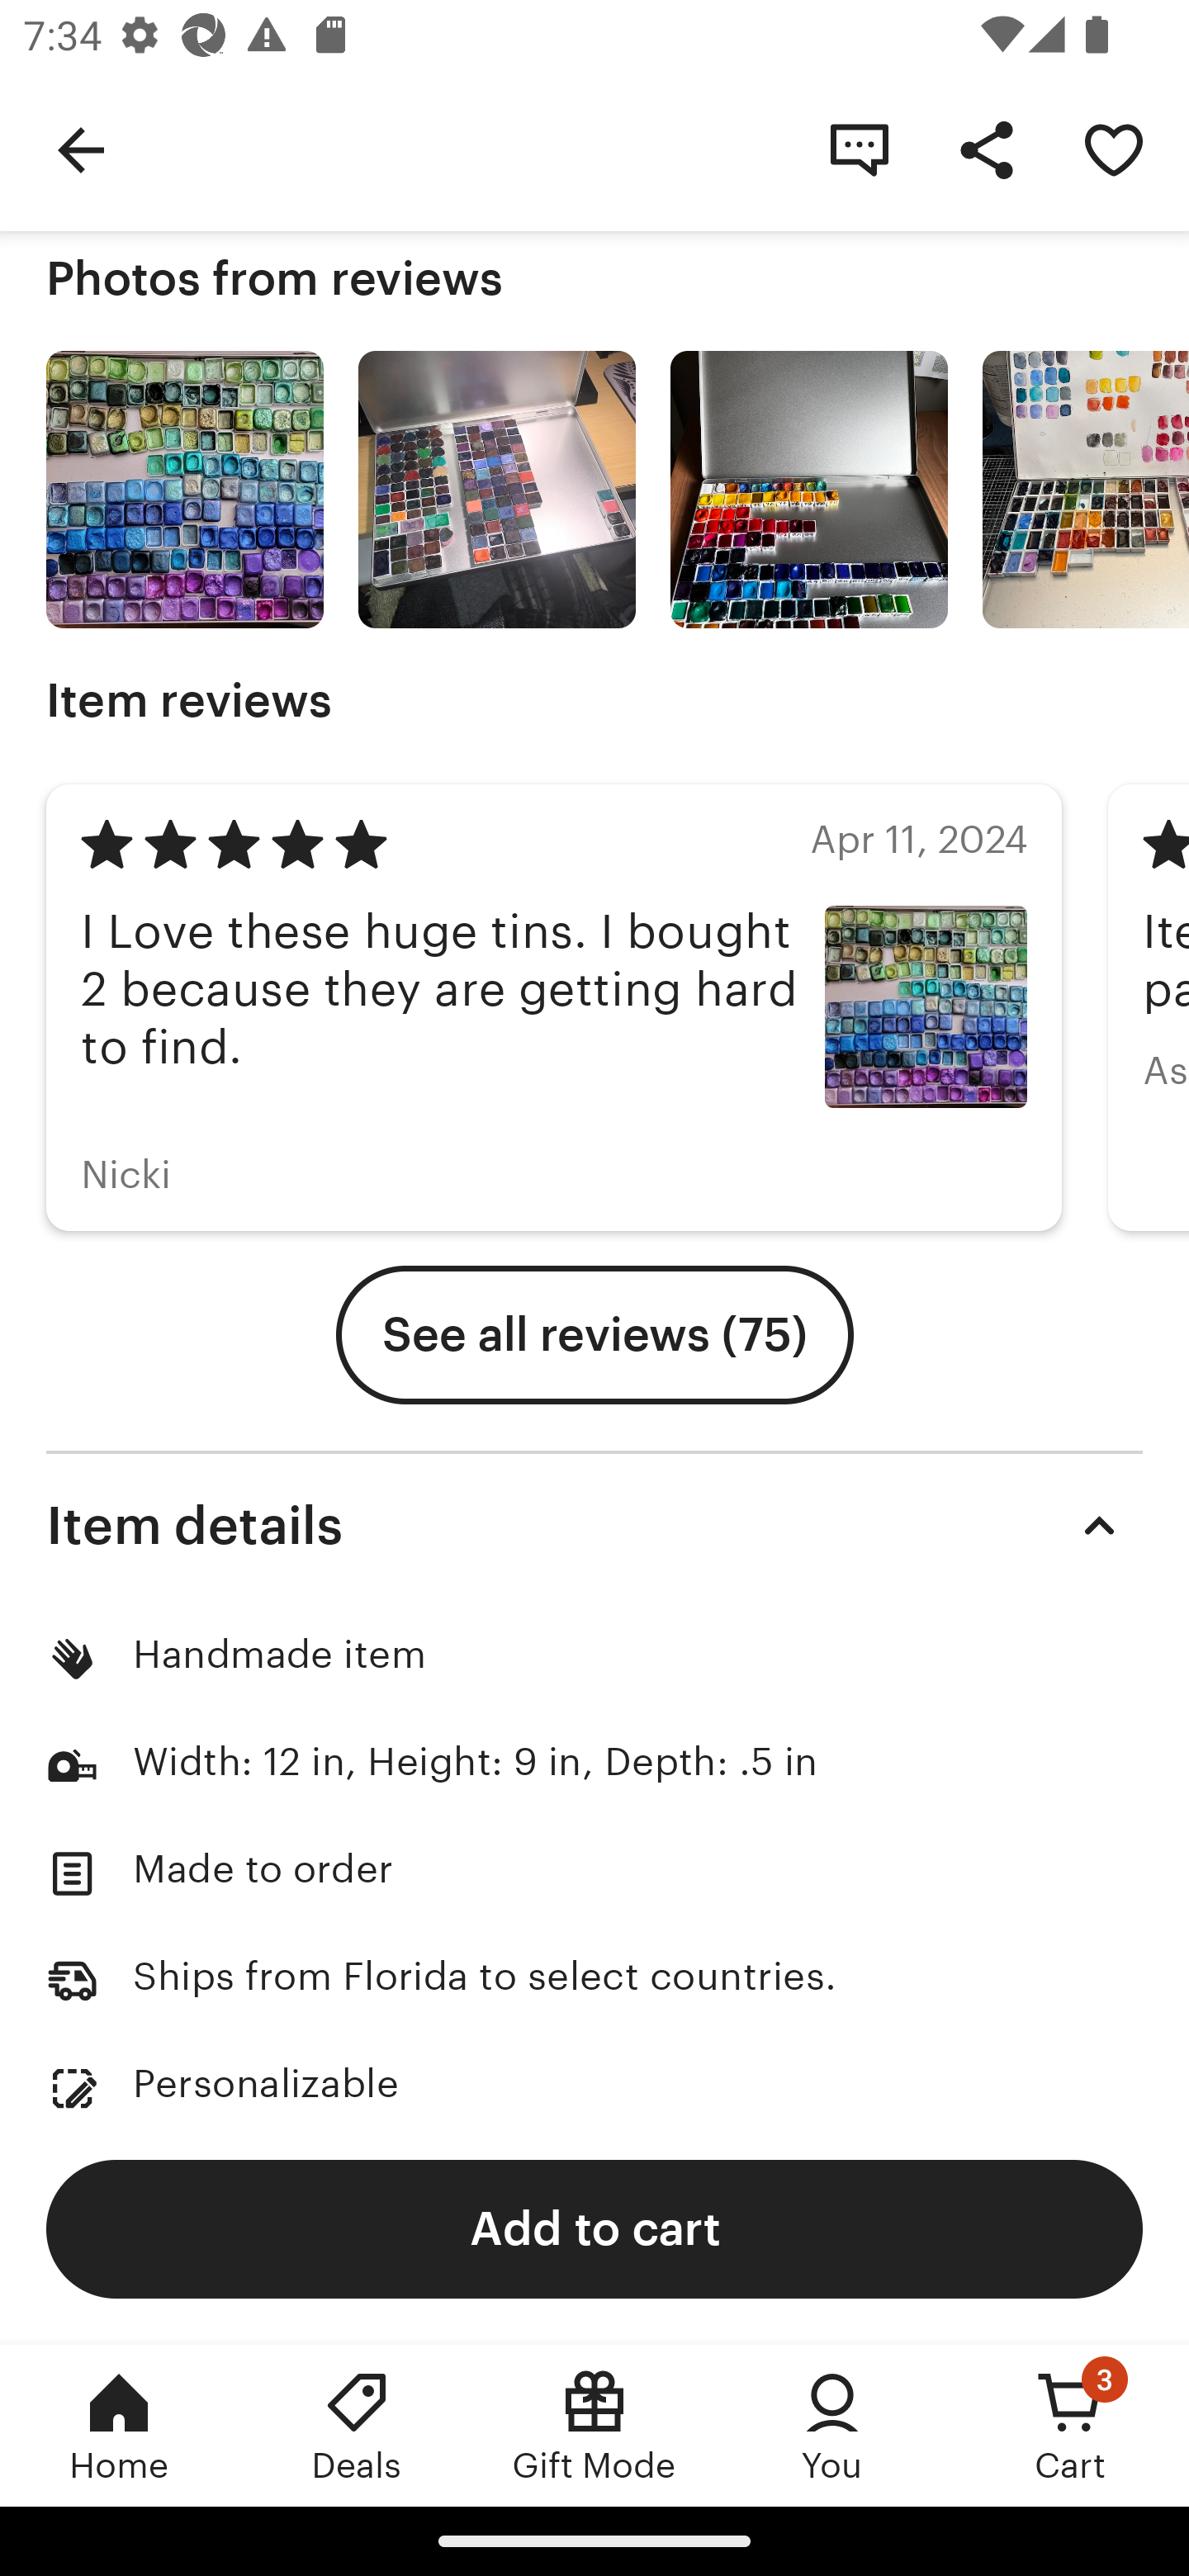 This screenshot has height=2576, width=1189. I want to click on Photo from review, so click(497, 489).